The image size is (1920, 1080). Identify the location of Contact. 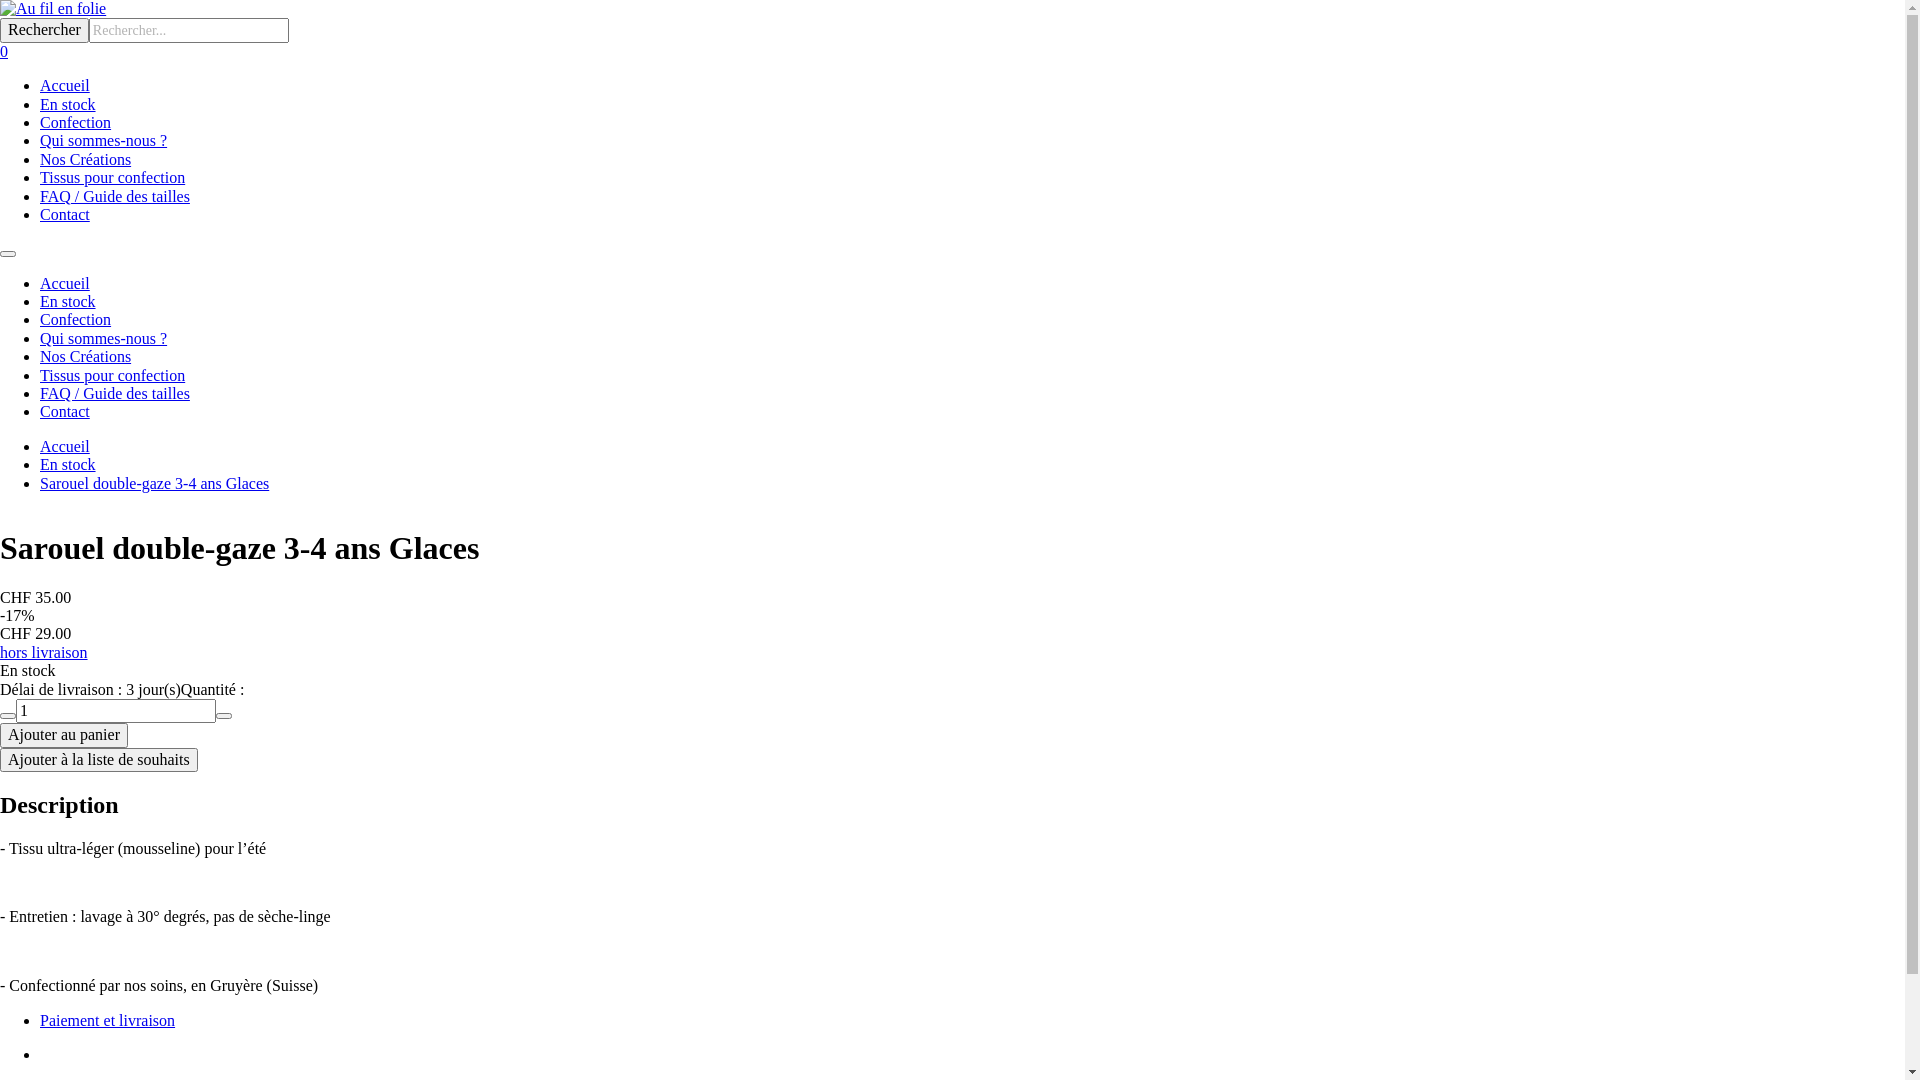
(65, 412).